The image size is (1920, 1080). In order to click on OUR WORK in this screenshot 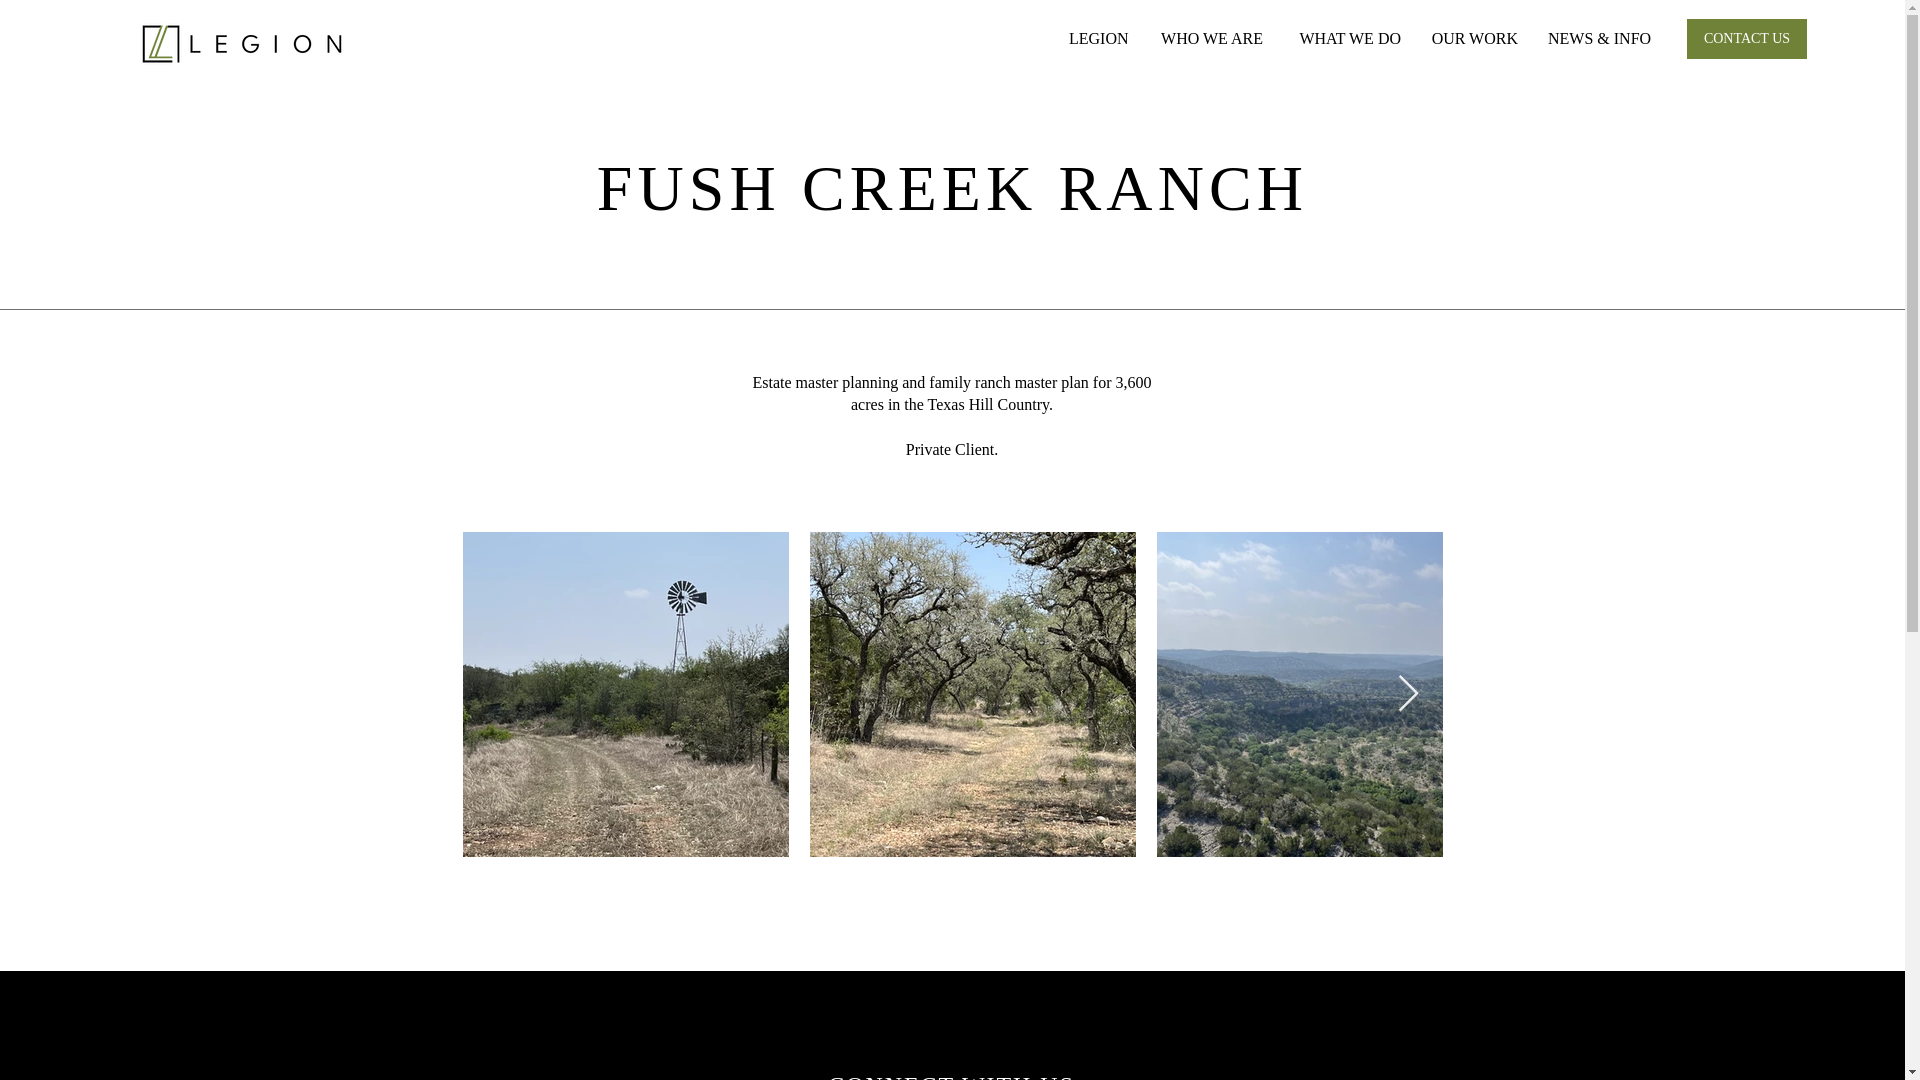, I will do `click(1474, 38)`.